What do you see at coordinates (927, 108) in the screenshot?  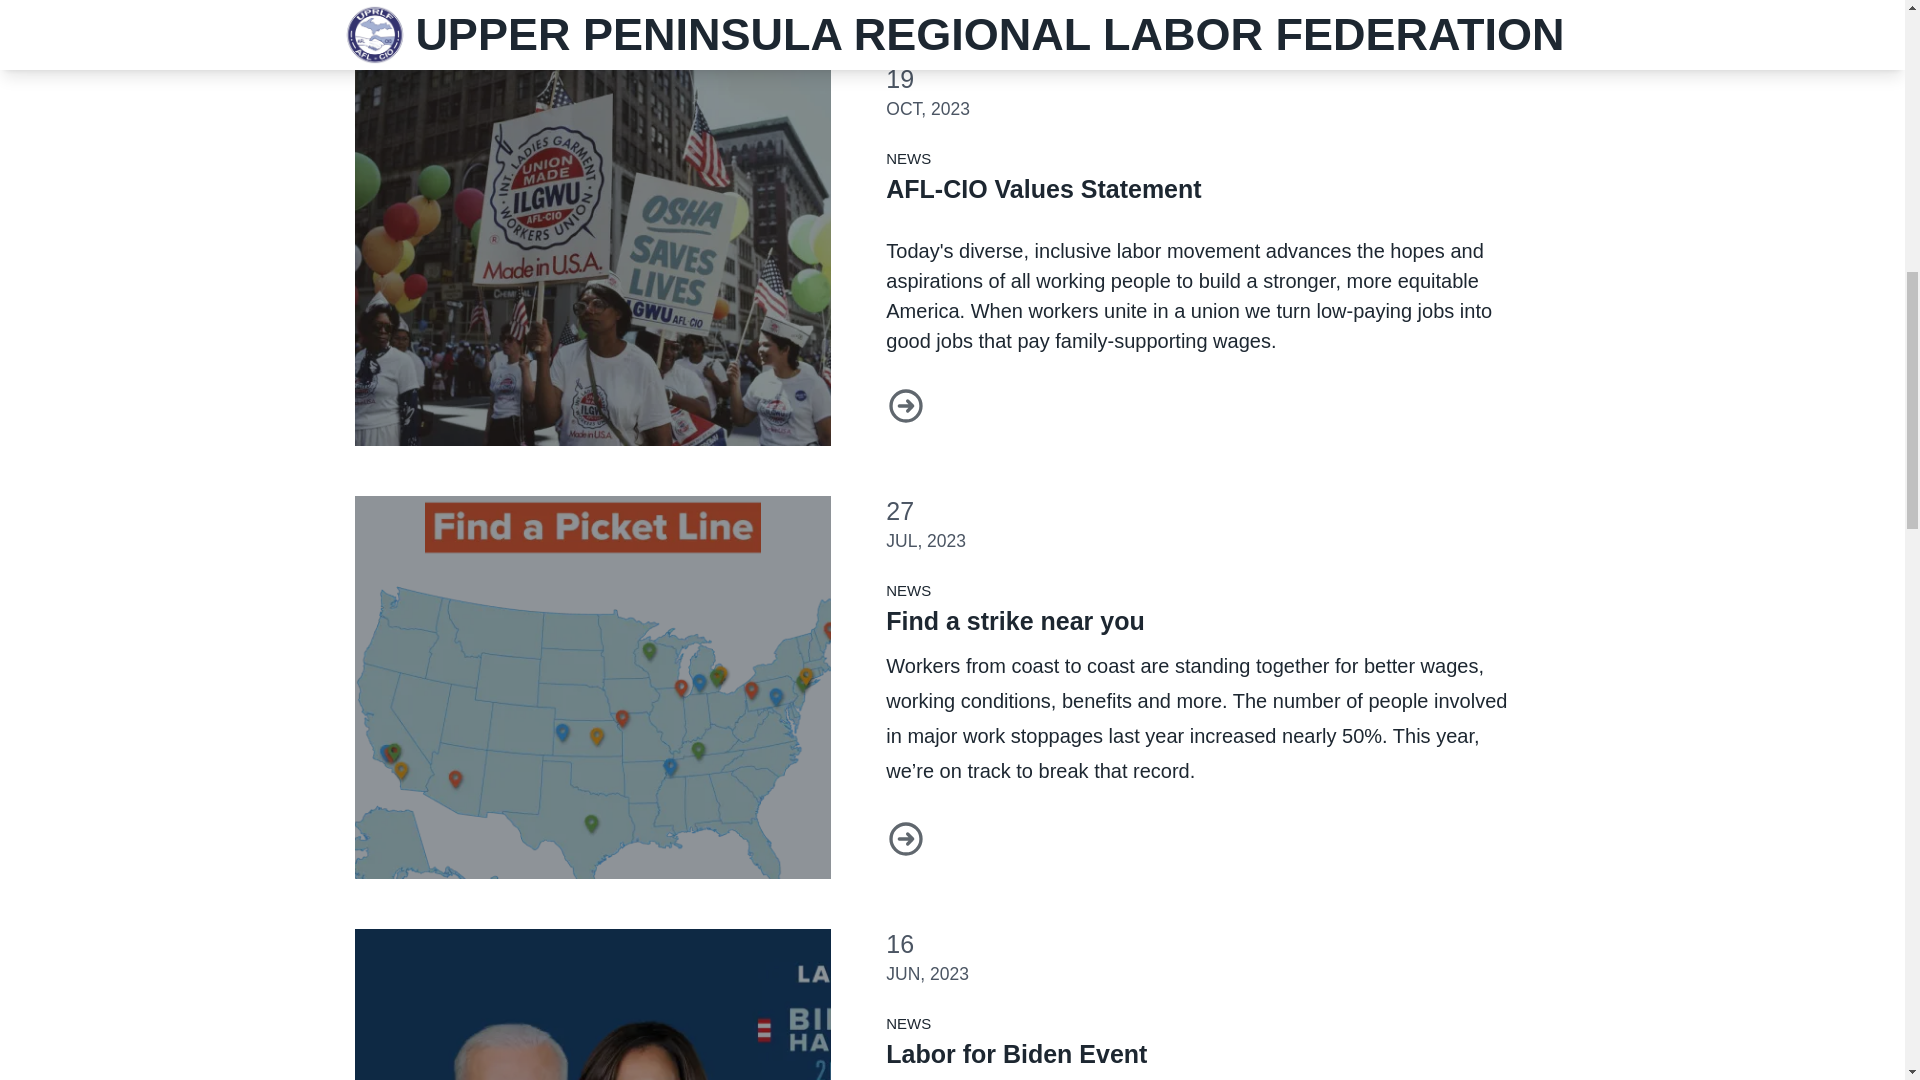 I see `Thursday, October 19, 2023 - 10:07` at bounding box center [927, 108].